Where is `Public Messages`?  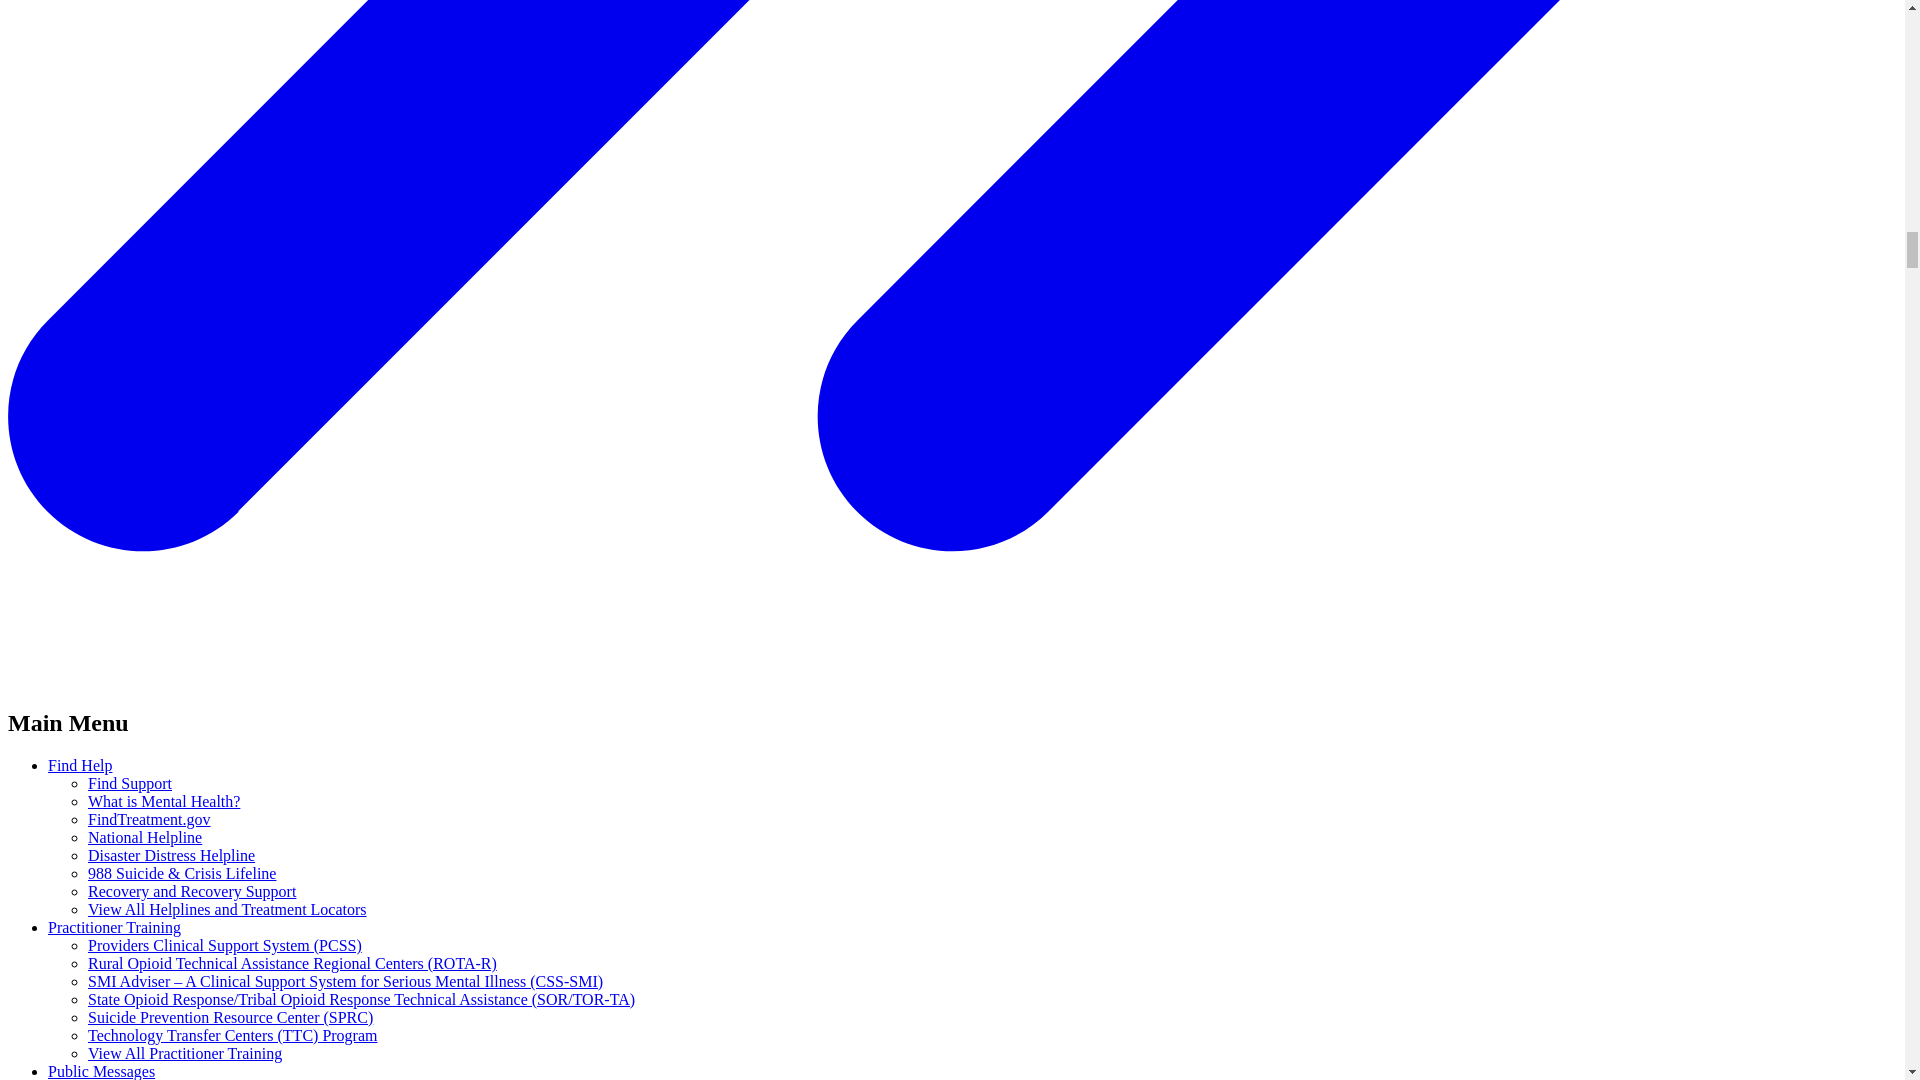 Public Messages is located at coordinates (102, 1071).